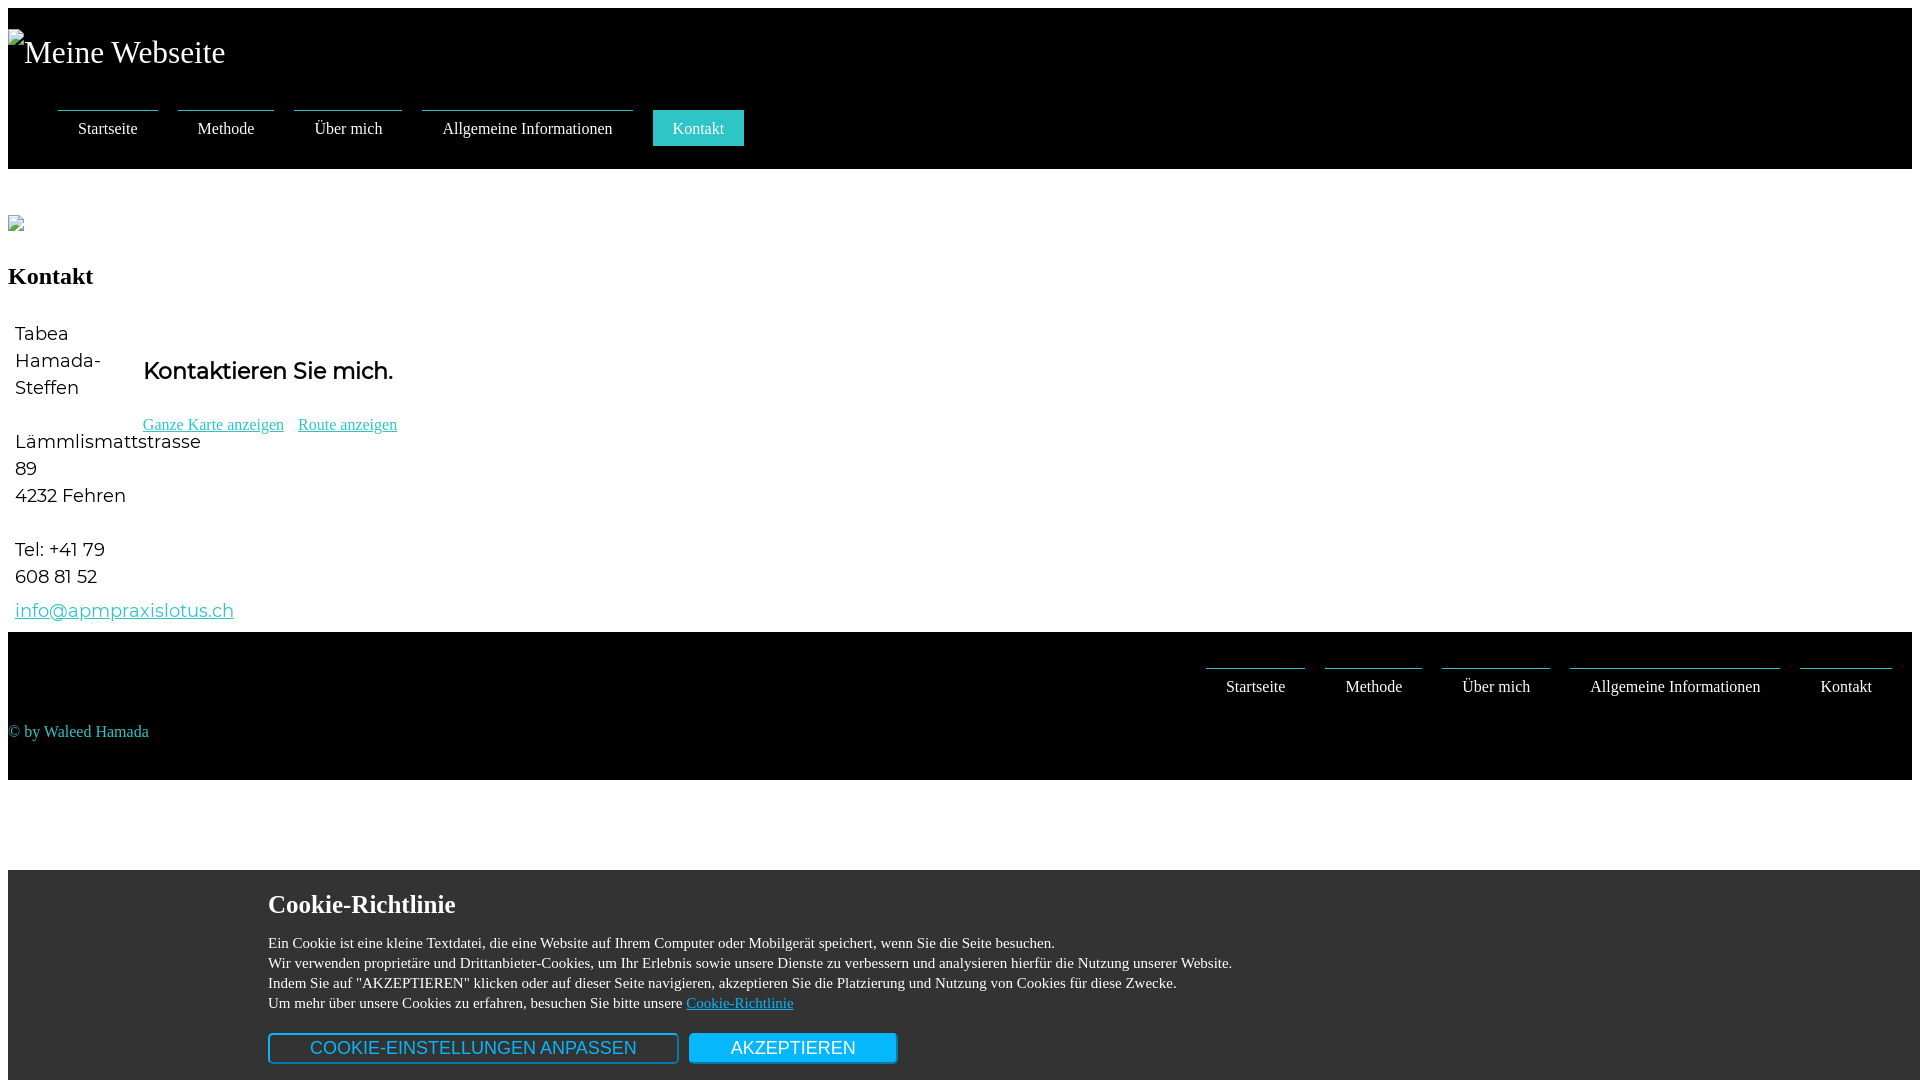  What do you see at coordinates (1846, 686) in the screenshot?
I see `Kontakt` at bounding box center [1846, 686].